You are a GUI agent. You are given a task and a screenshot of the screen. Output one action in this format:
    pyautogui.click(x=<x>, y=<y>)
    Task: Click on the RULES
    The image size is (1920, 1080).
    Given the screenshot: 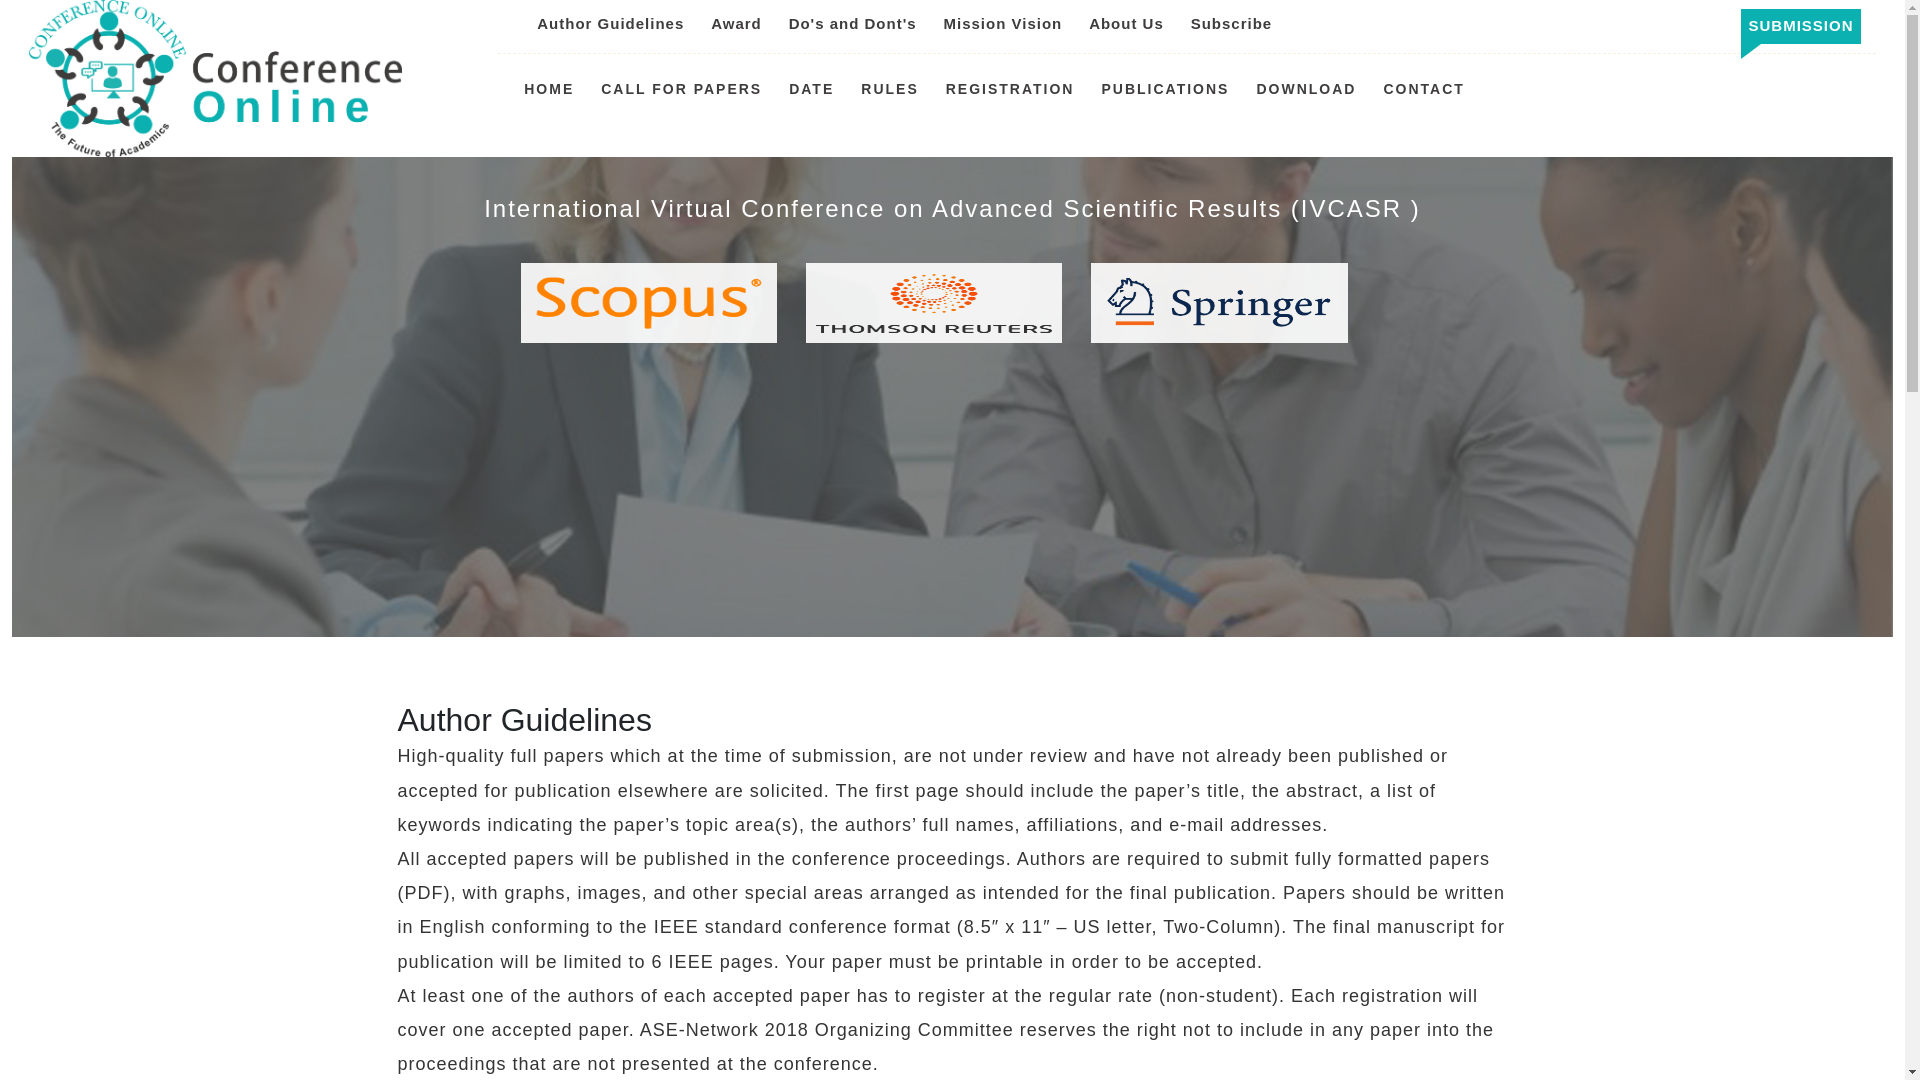 What is the action you would take?
    pyautogui.click(x=888, y=89)
    